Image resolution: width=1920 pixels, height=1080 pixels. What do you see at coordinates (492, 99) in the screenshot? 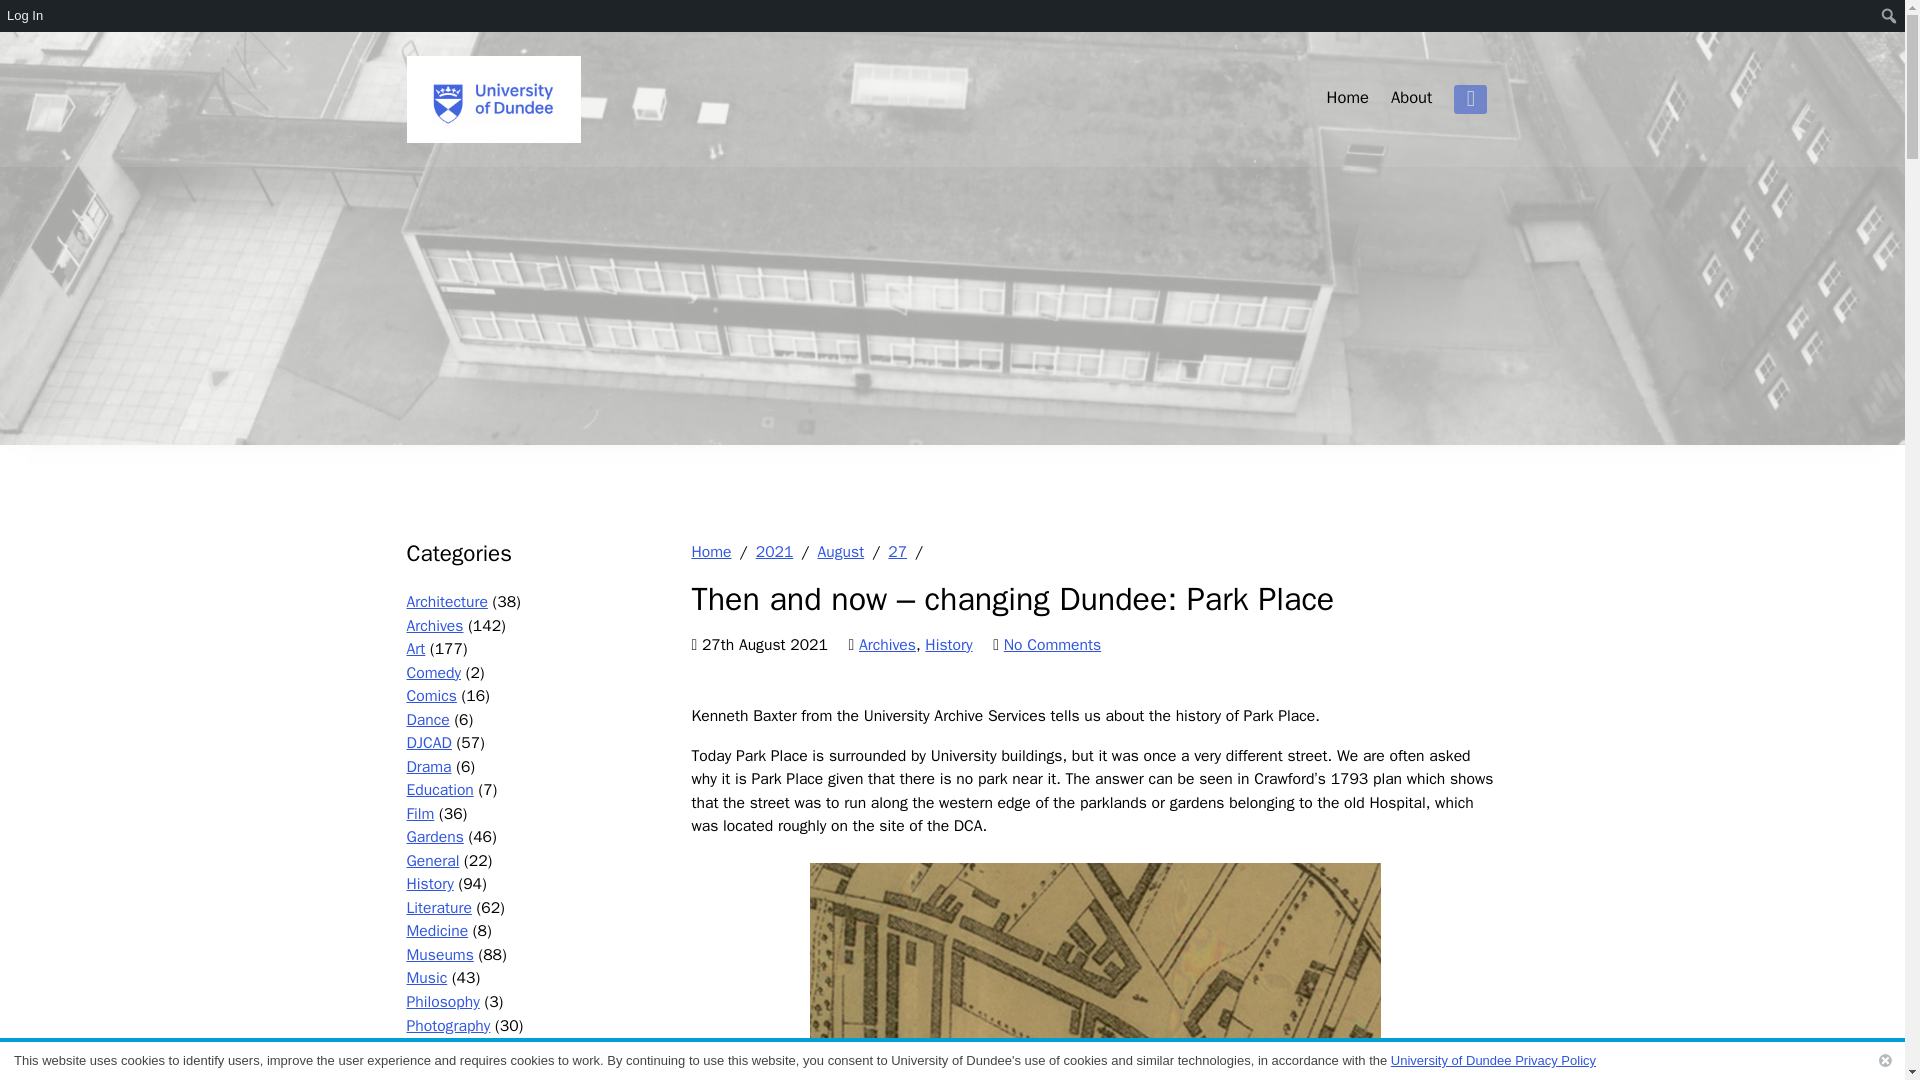
I see `University Culture Online` at bounding box center [492, 99].